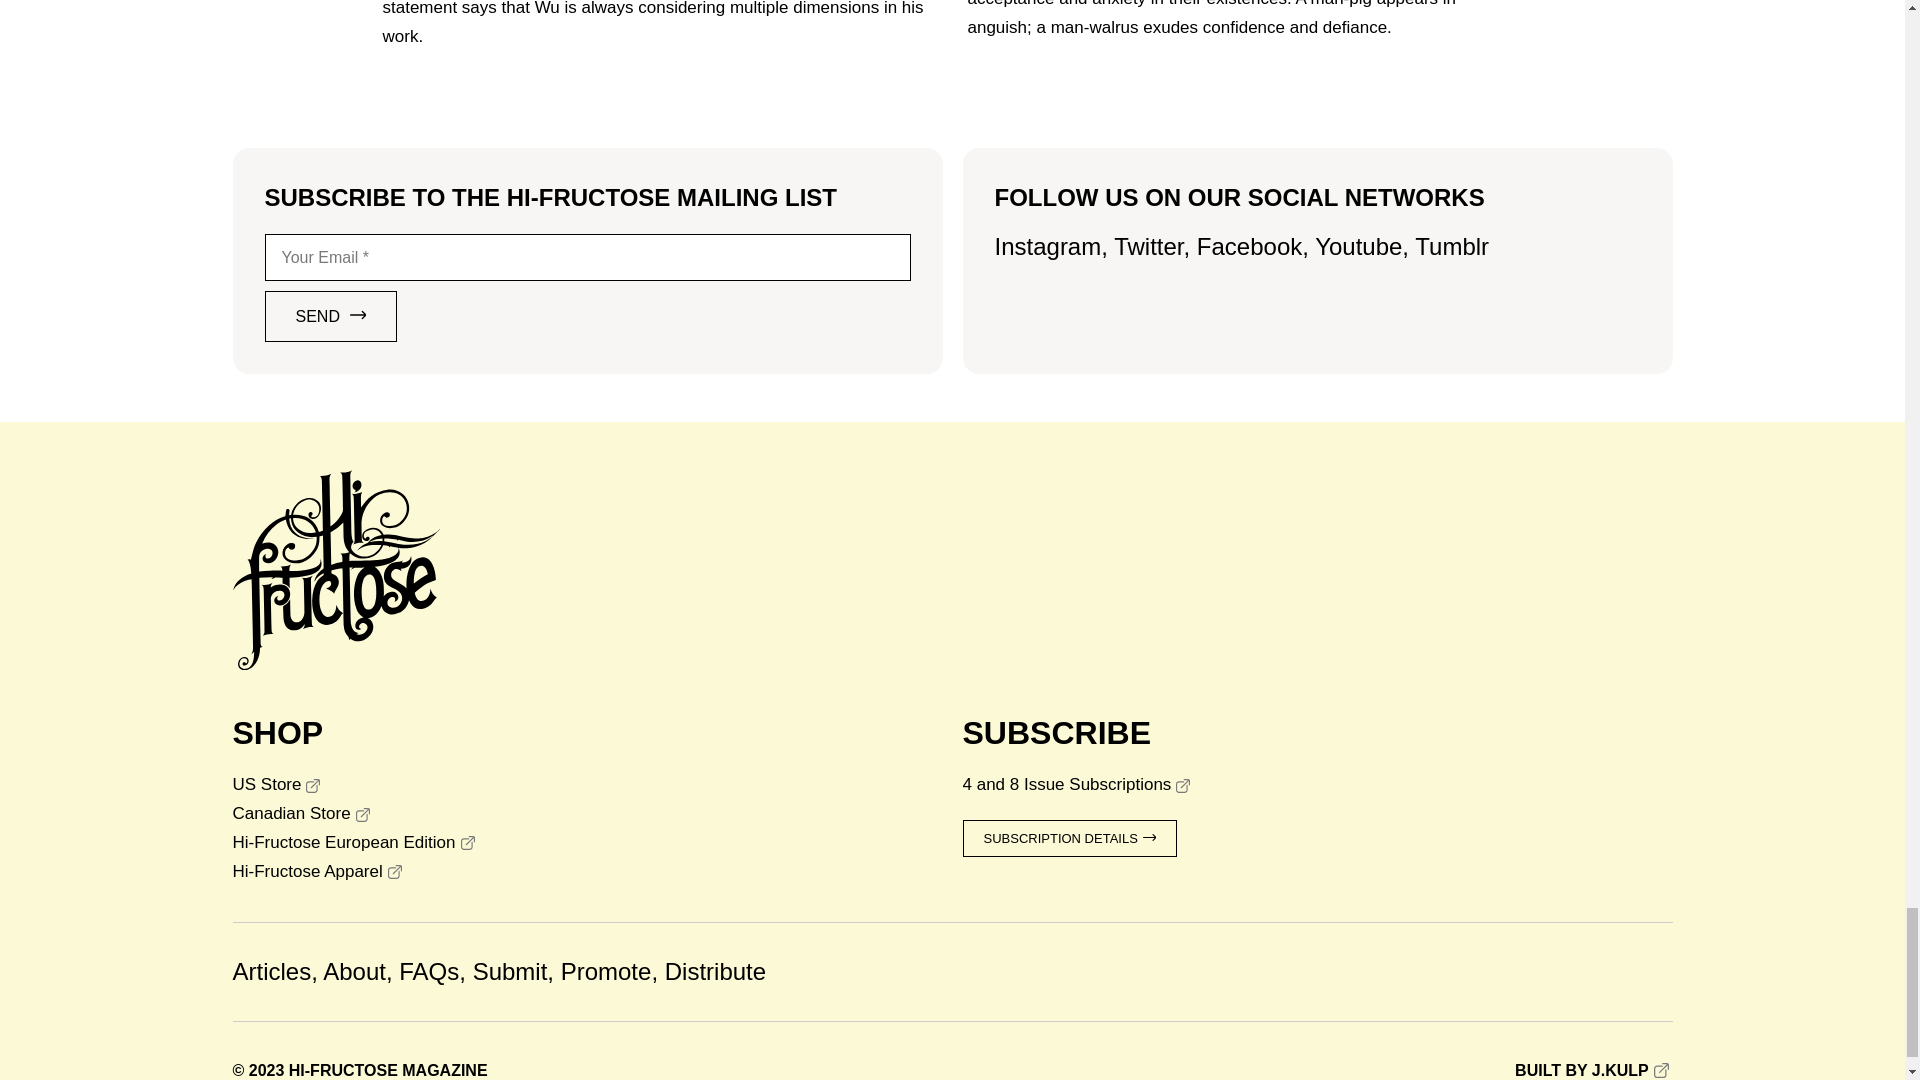 The width and height of the screenshot is (1920, 1080). What do you see at coordinates (330, 316) in the screenshot?
I see `SEND` at bounding box center [330, 316].